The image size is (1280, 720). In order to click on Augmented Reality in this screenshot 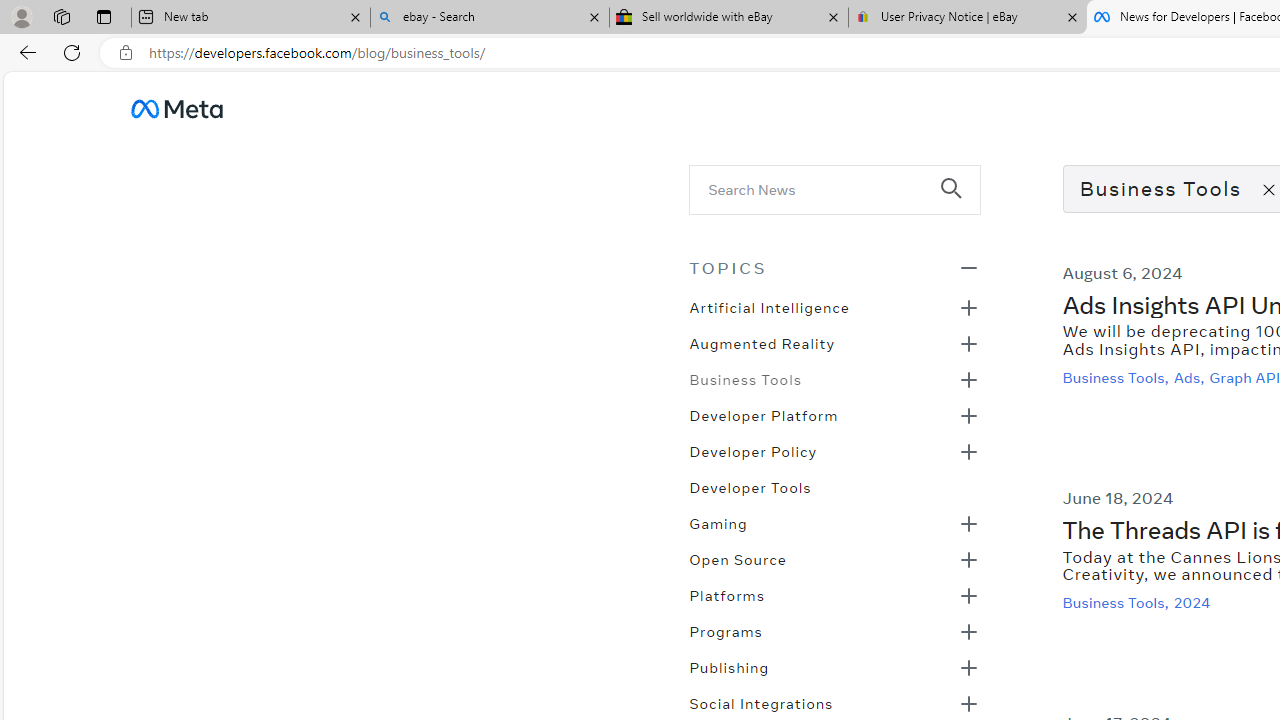, I will do `click(762, 342)`.